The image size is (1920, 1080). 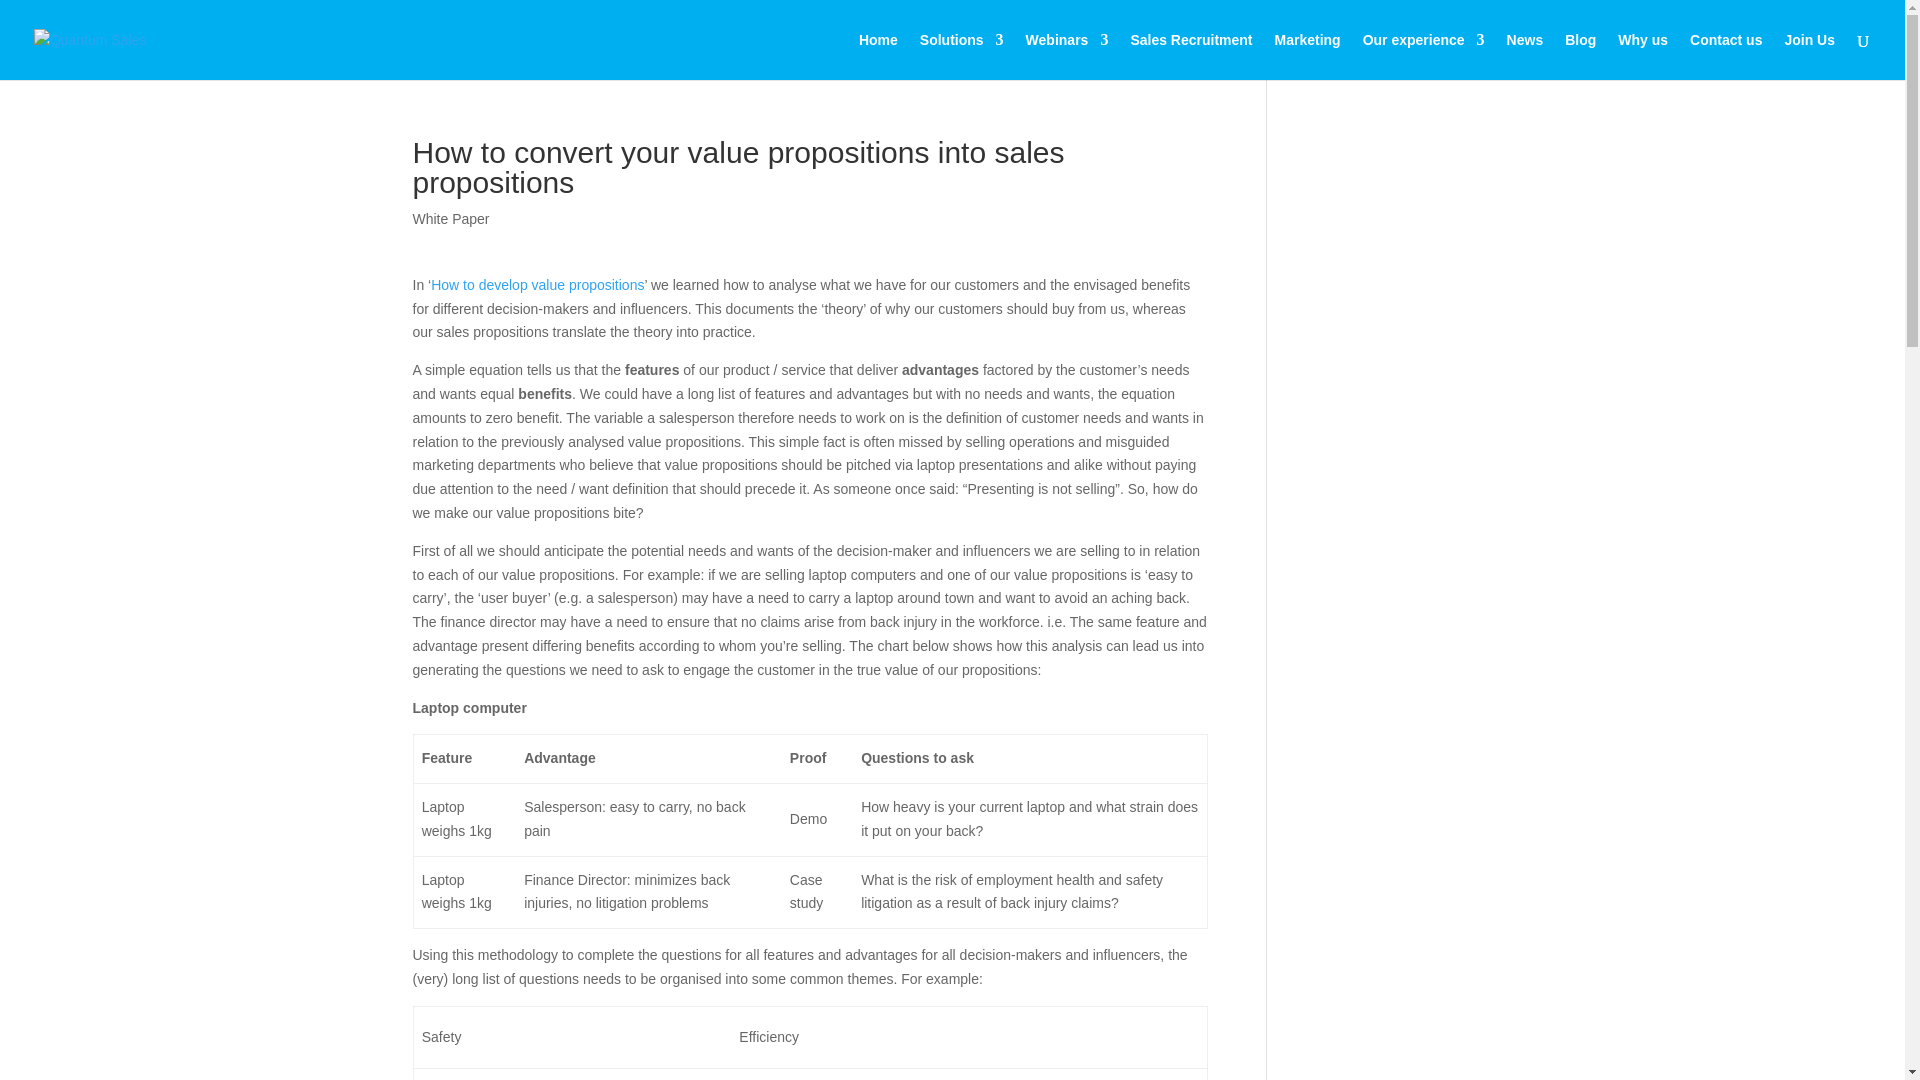 What do you see at coordinates (1643, 56) in the screenshot?
I see `Why us` at bounding box center [1643, 56].